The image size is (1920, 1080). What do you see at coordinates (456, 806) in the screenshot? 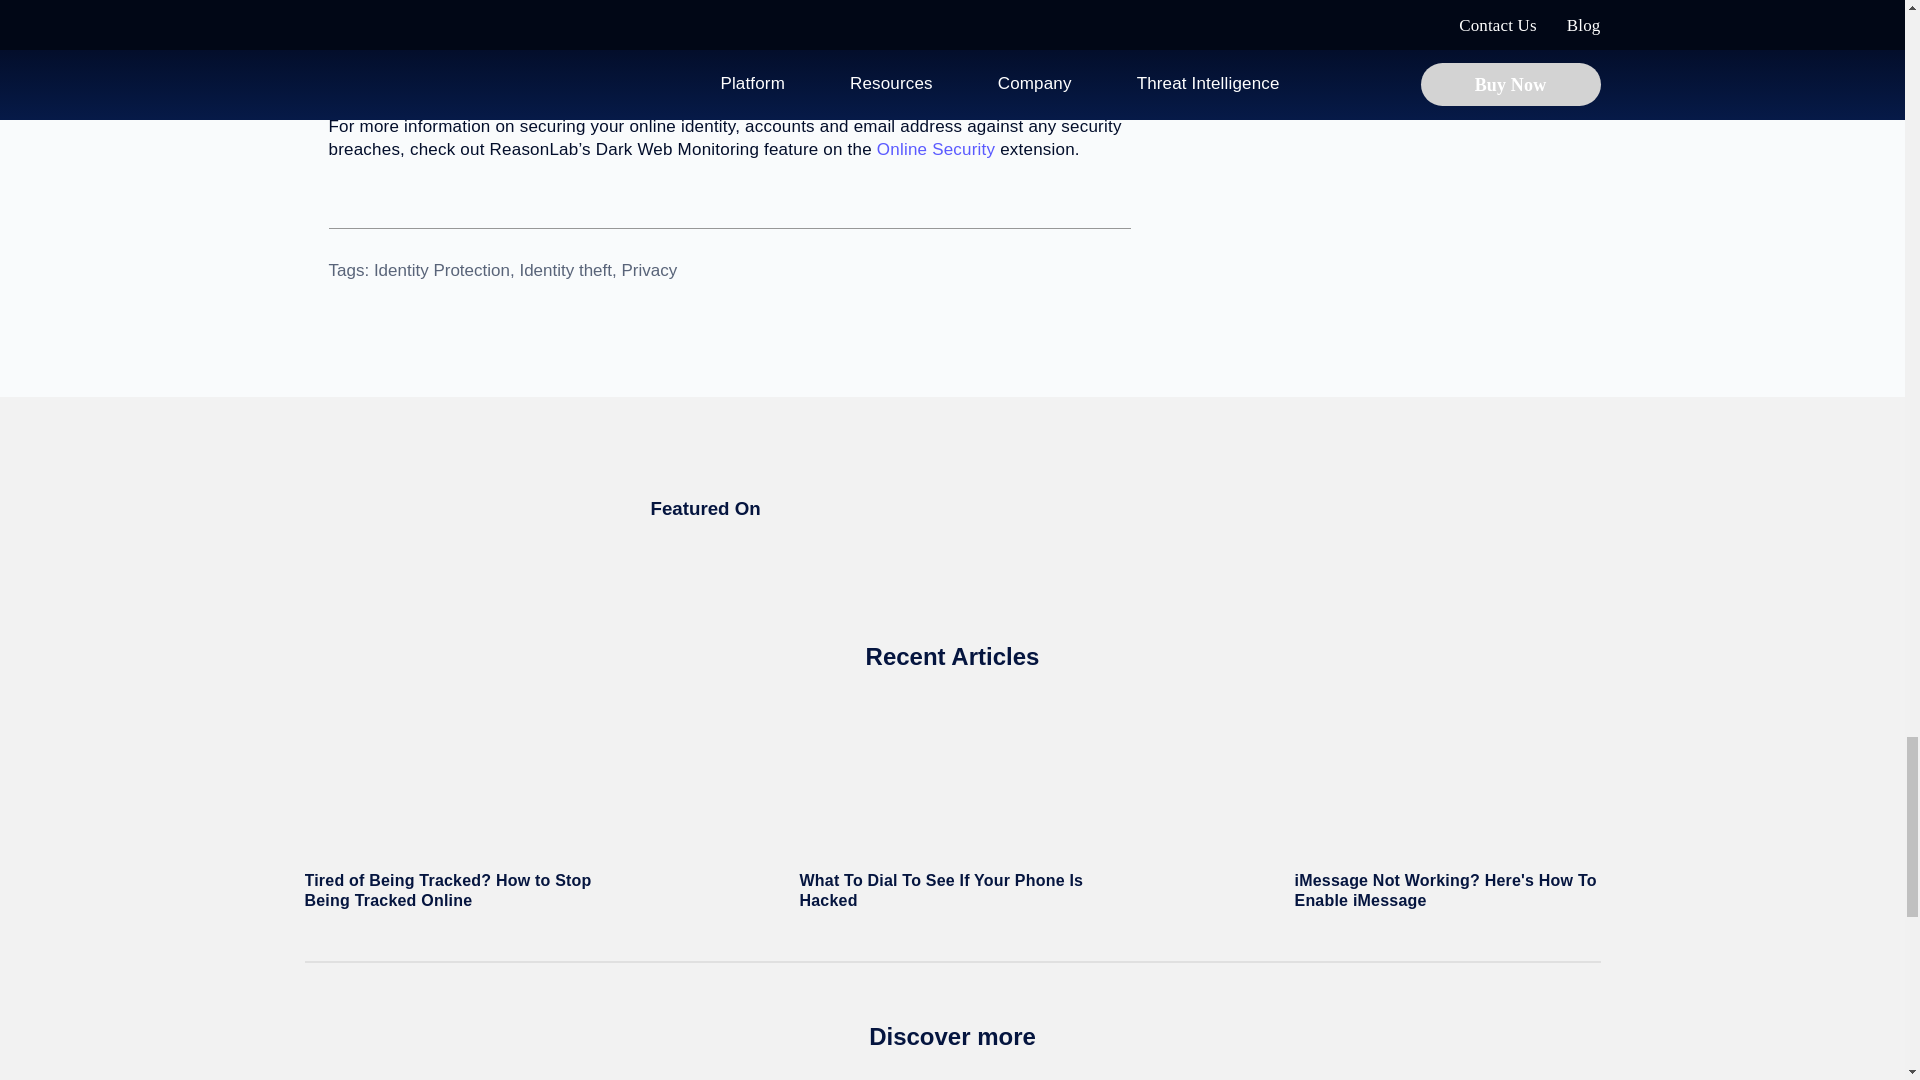
I see `Tired of Being Tracked? How to Stop Being Tracked Online` at bounding box center [456, 806].